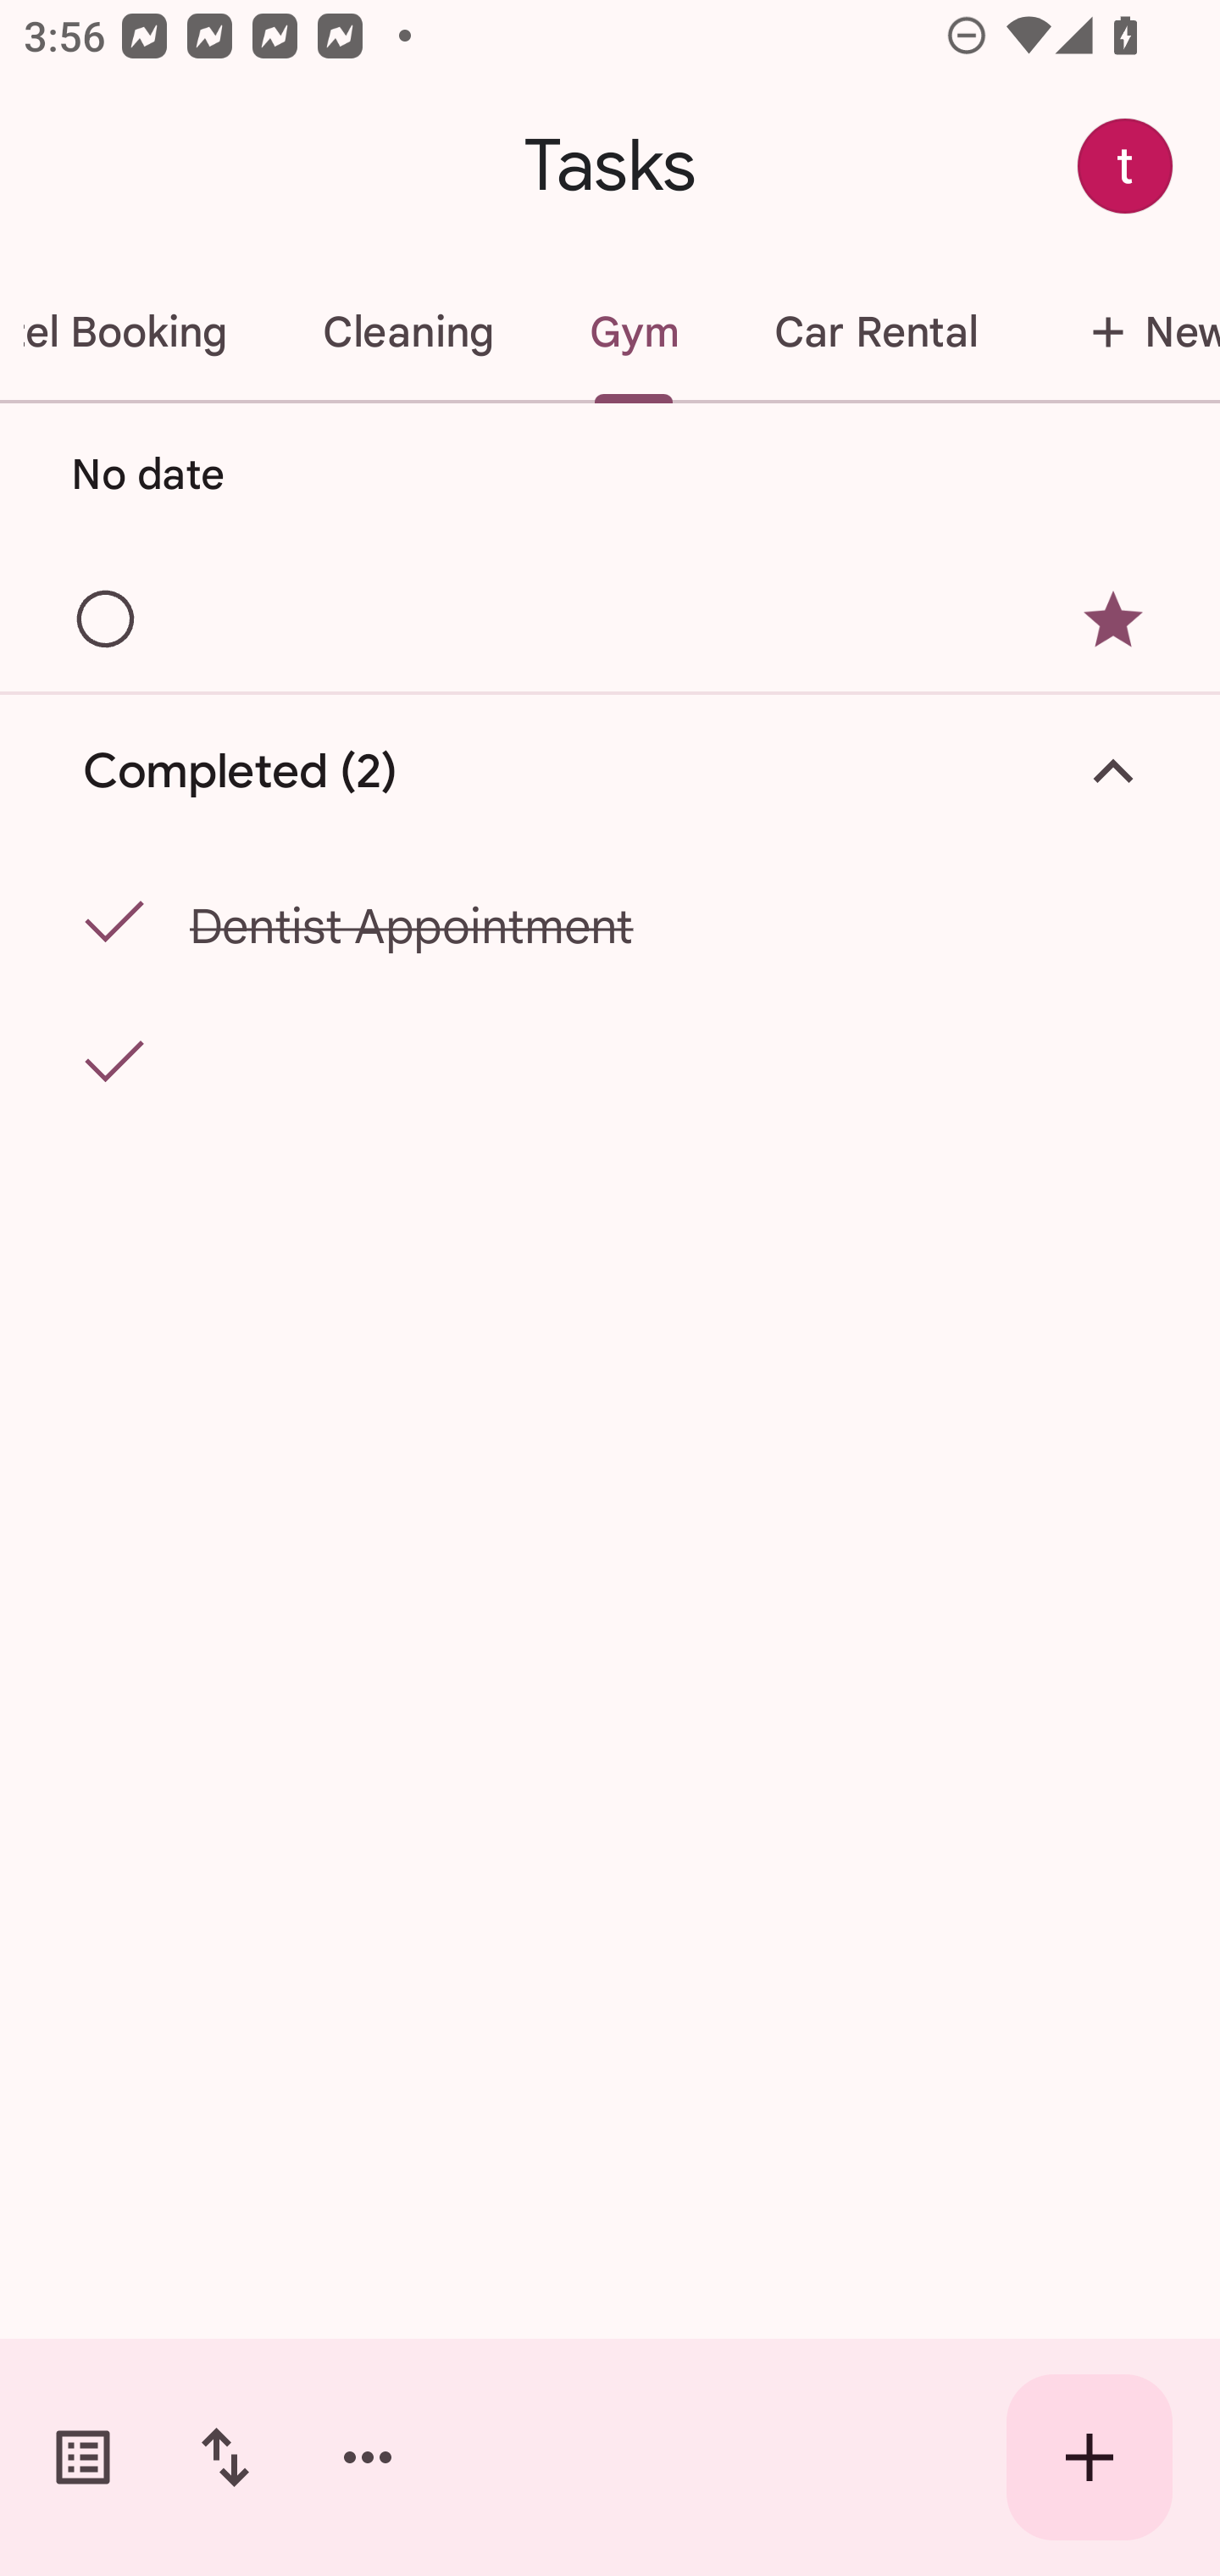 The height and width of the screenshot is (2576, 1220). I want to click on Change sort order, so click(225, 2457).